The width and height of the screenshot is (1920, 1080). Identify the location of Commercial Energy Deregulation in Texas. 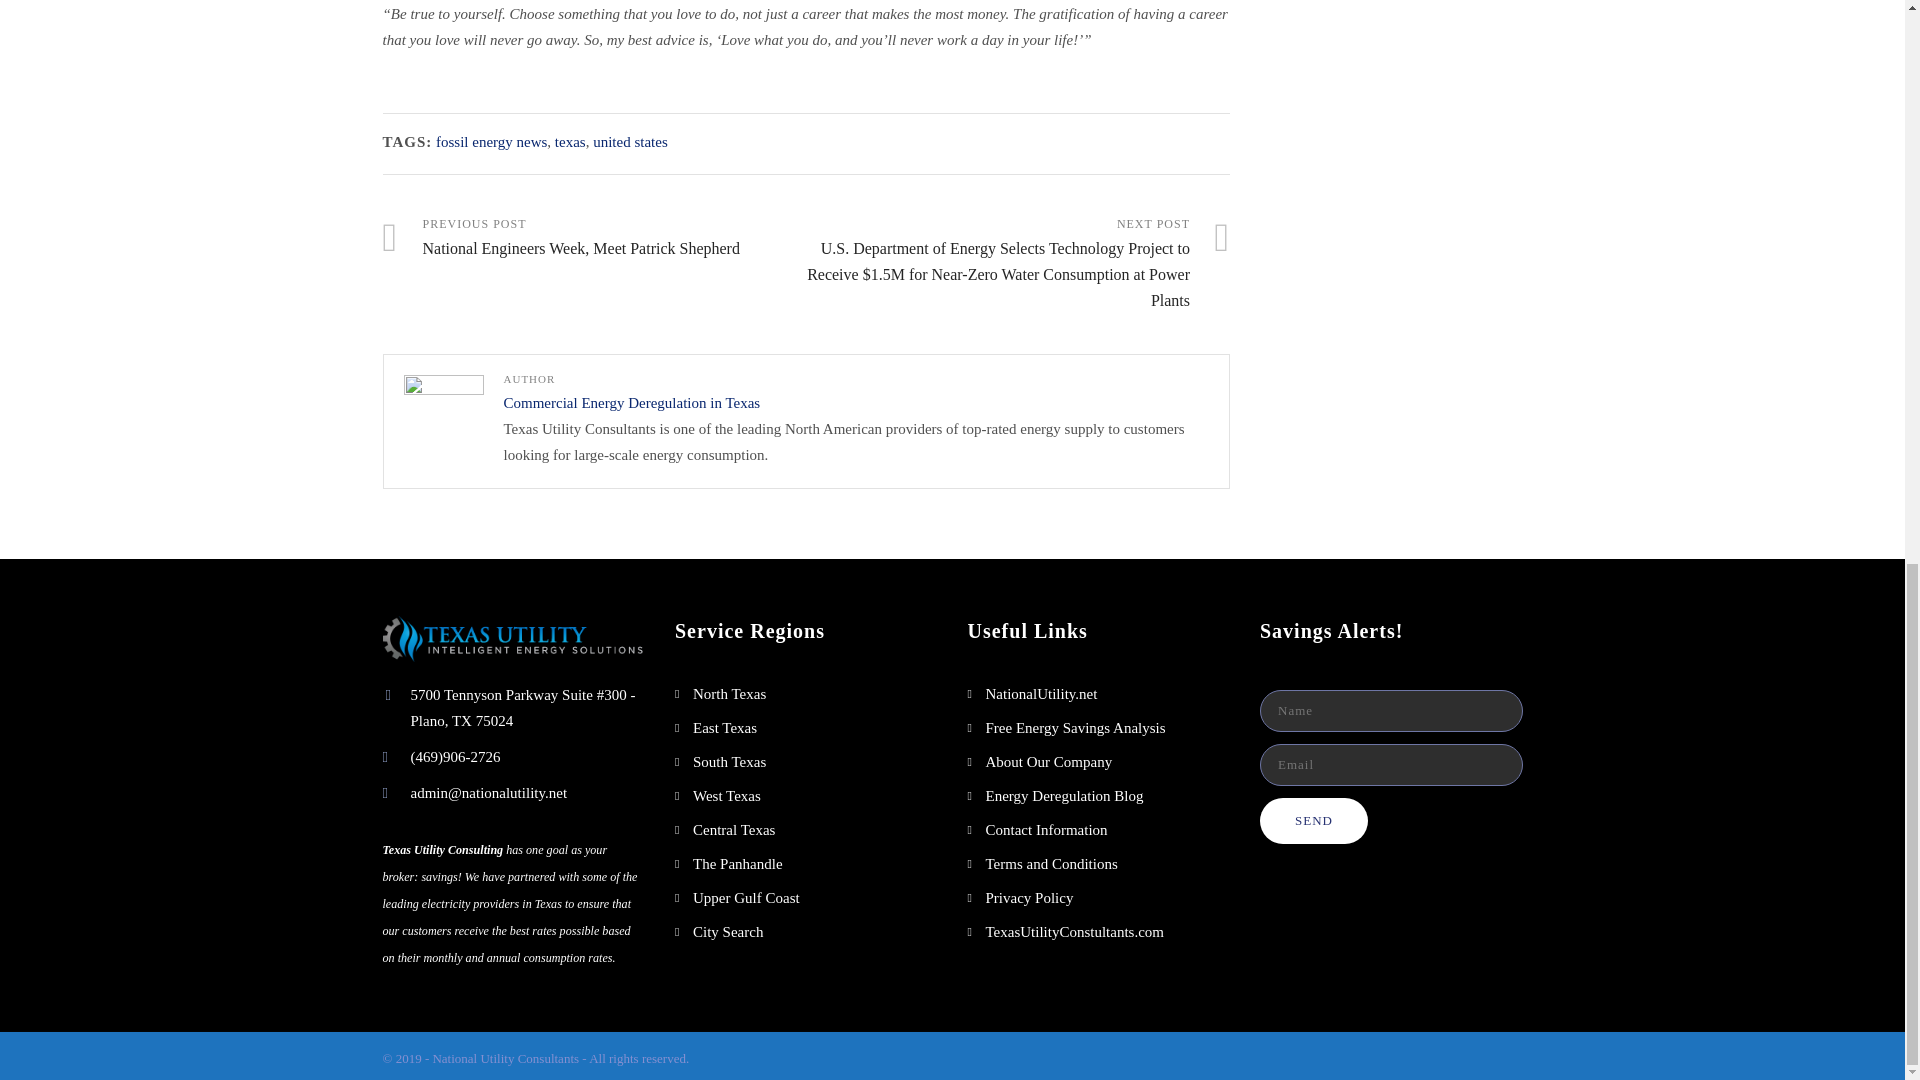
(734, 830).